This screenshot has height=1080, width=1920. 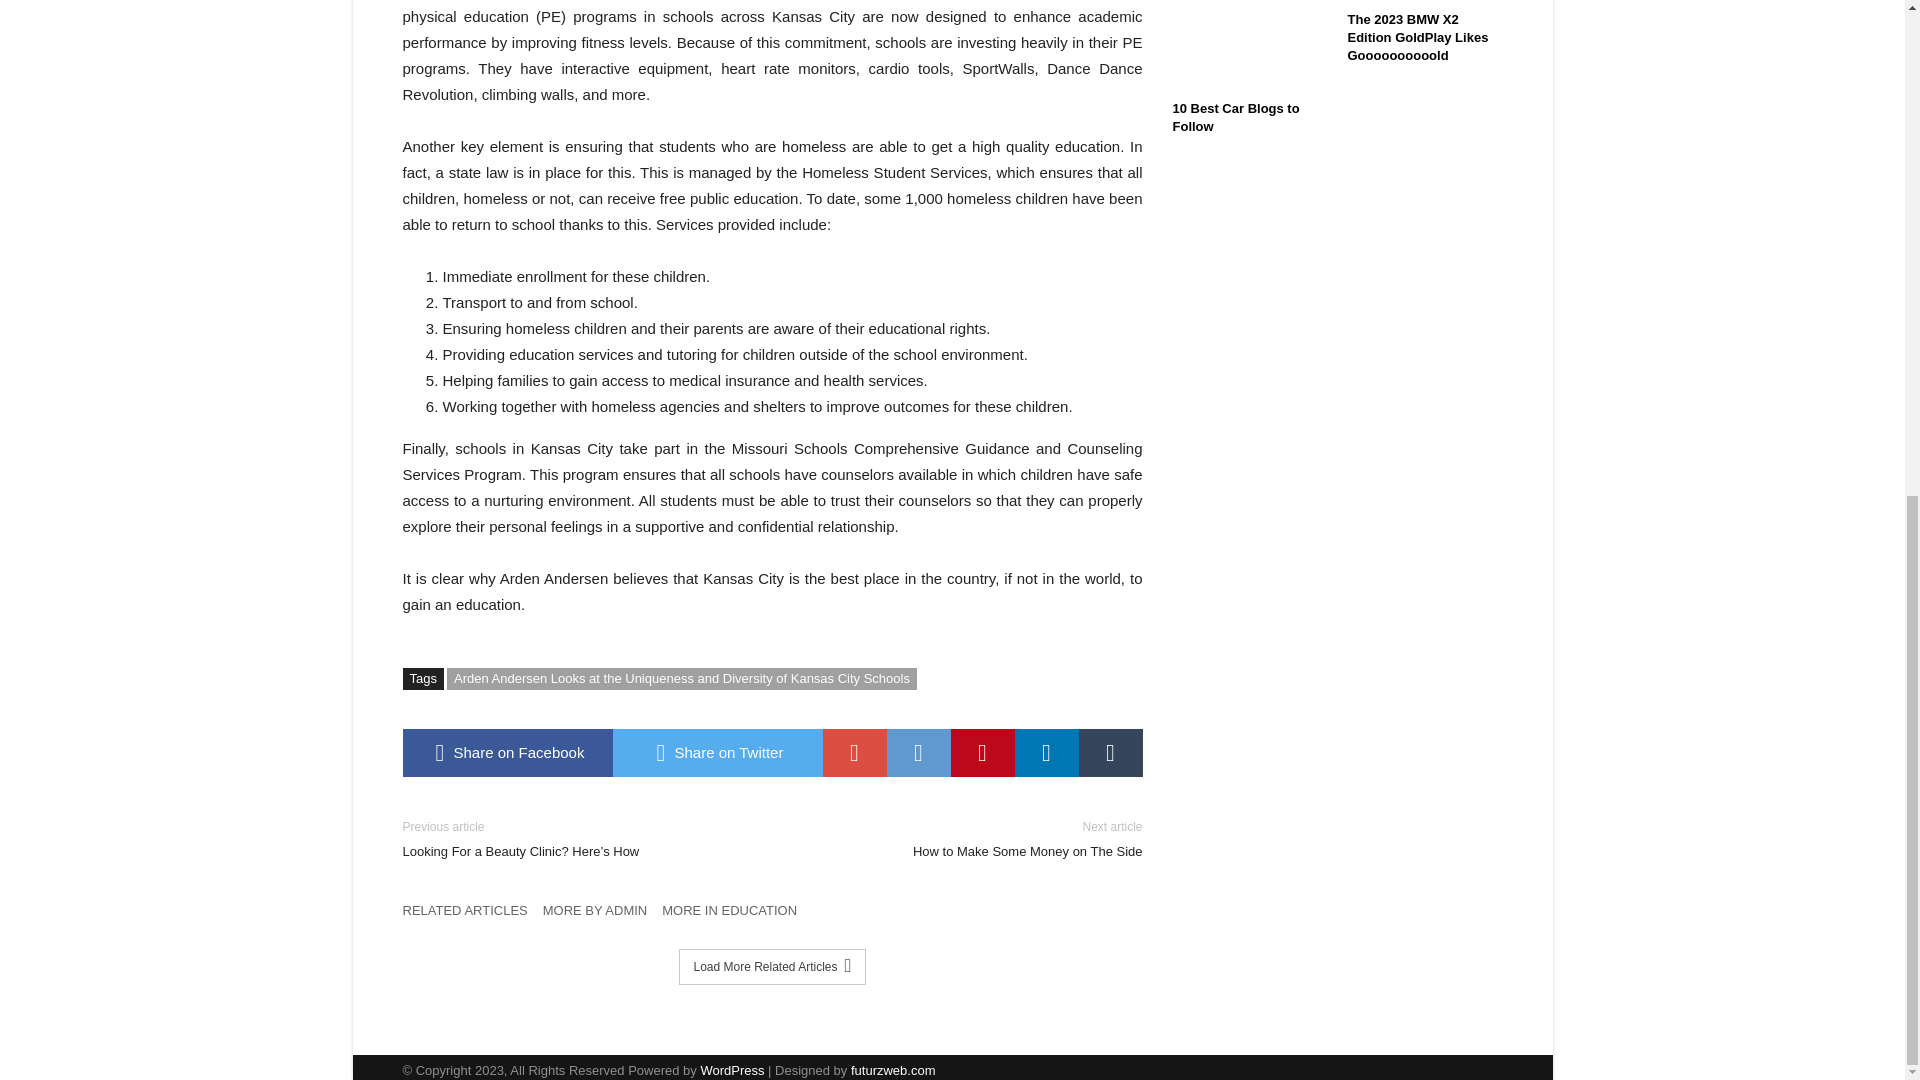 What do you see at coordinates (602, 915) in the screenshot?
I see `MORE BY ADMIN` at bounding box center [602, 915].